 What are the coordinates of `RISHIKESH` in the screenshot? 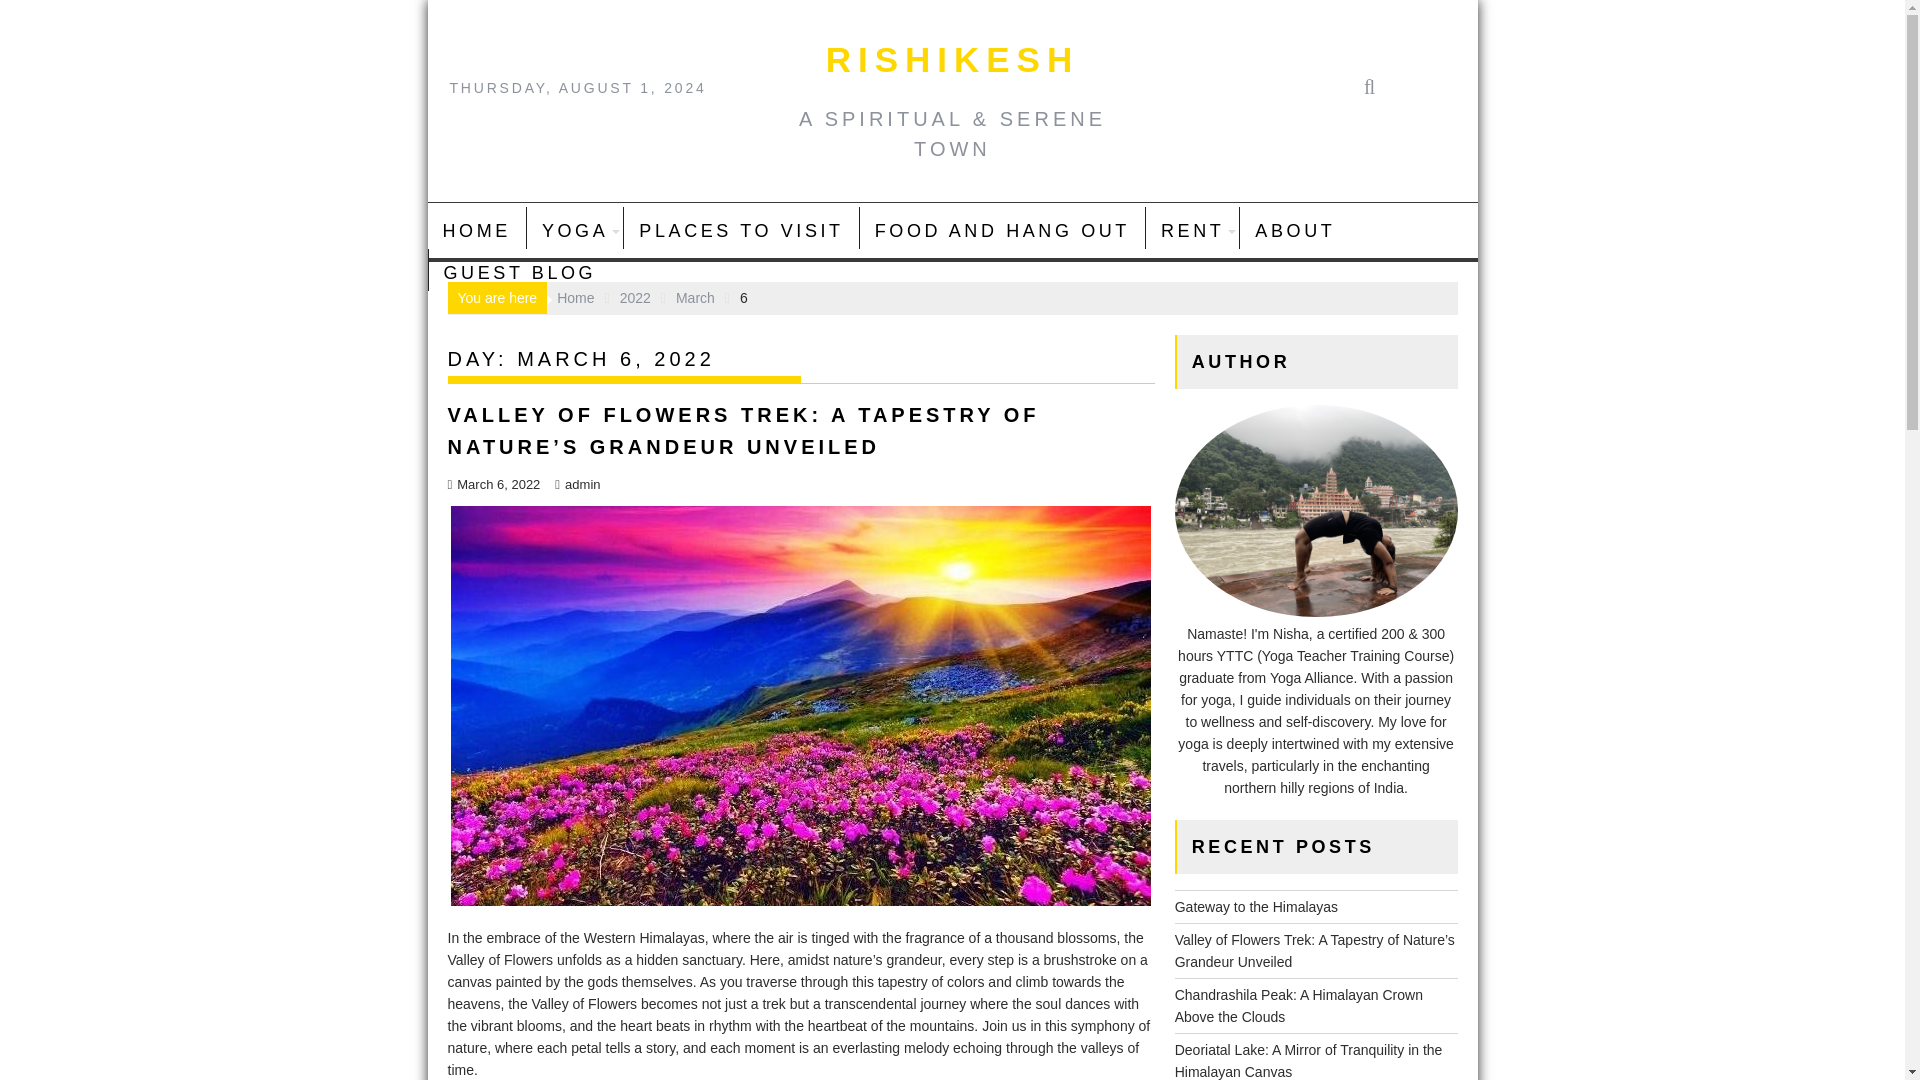 It's located at (952, 58).